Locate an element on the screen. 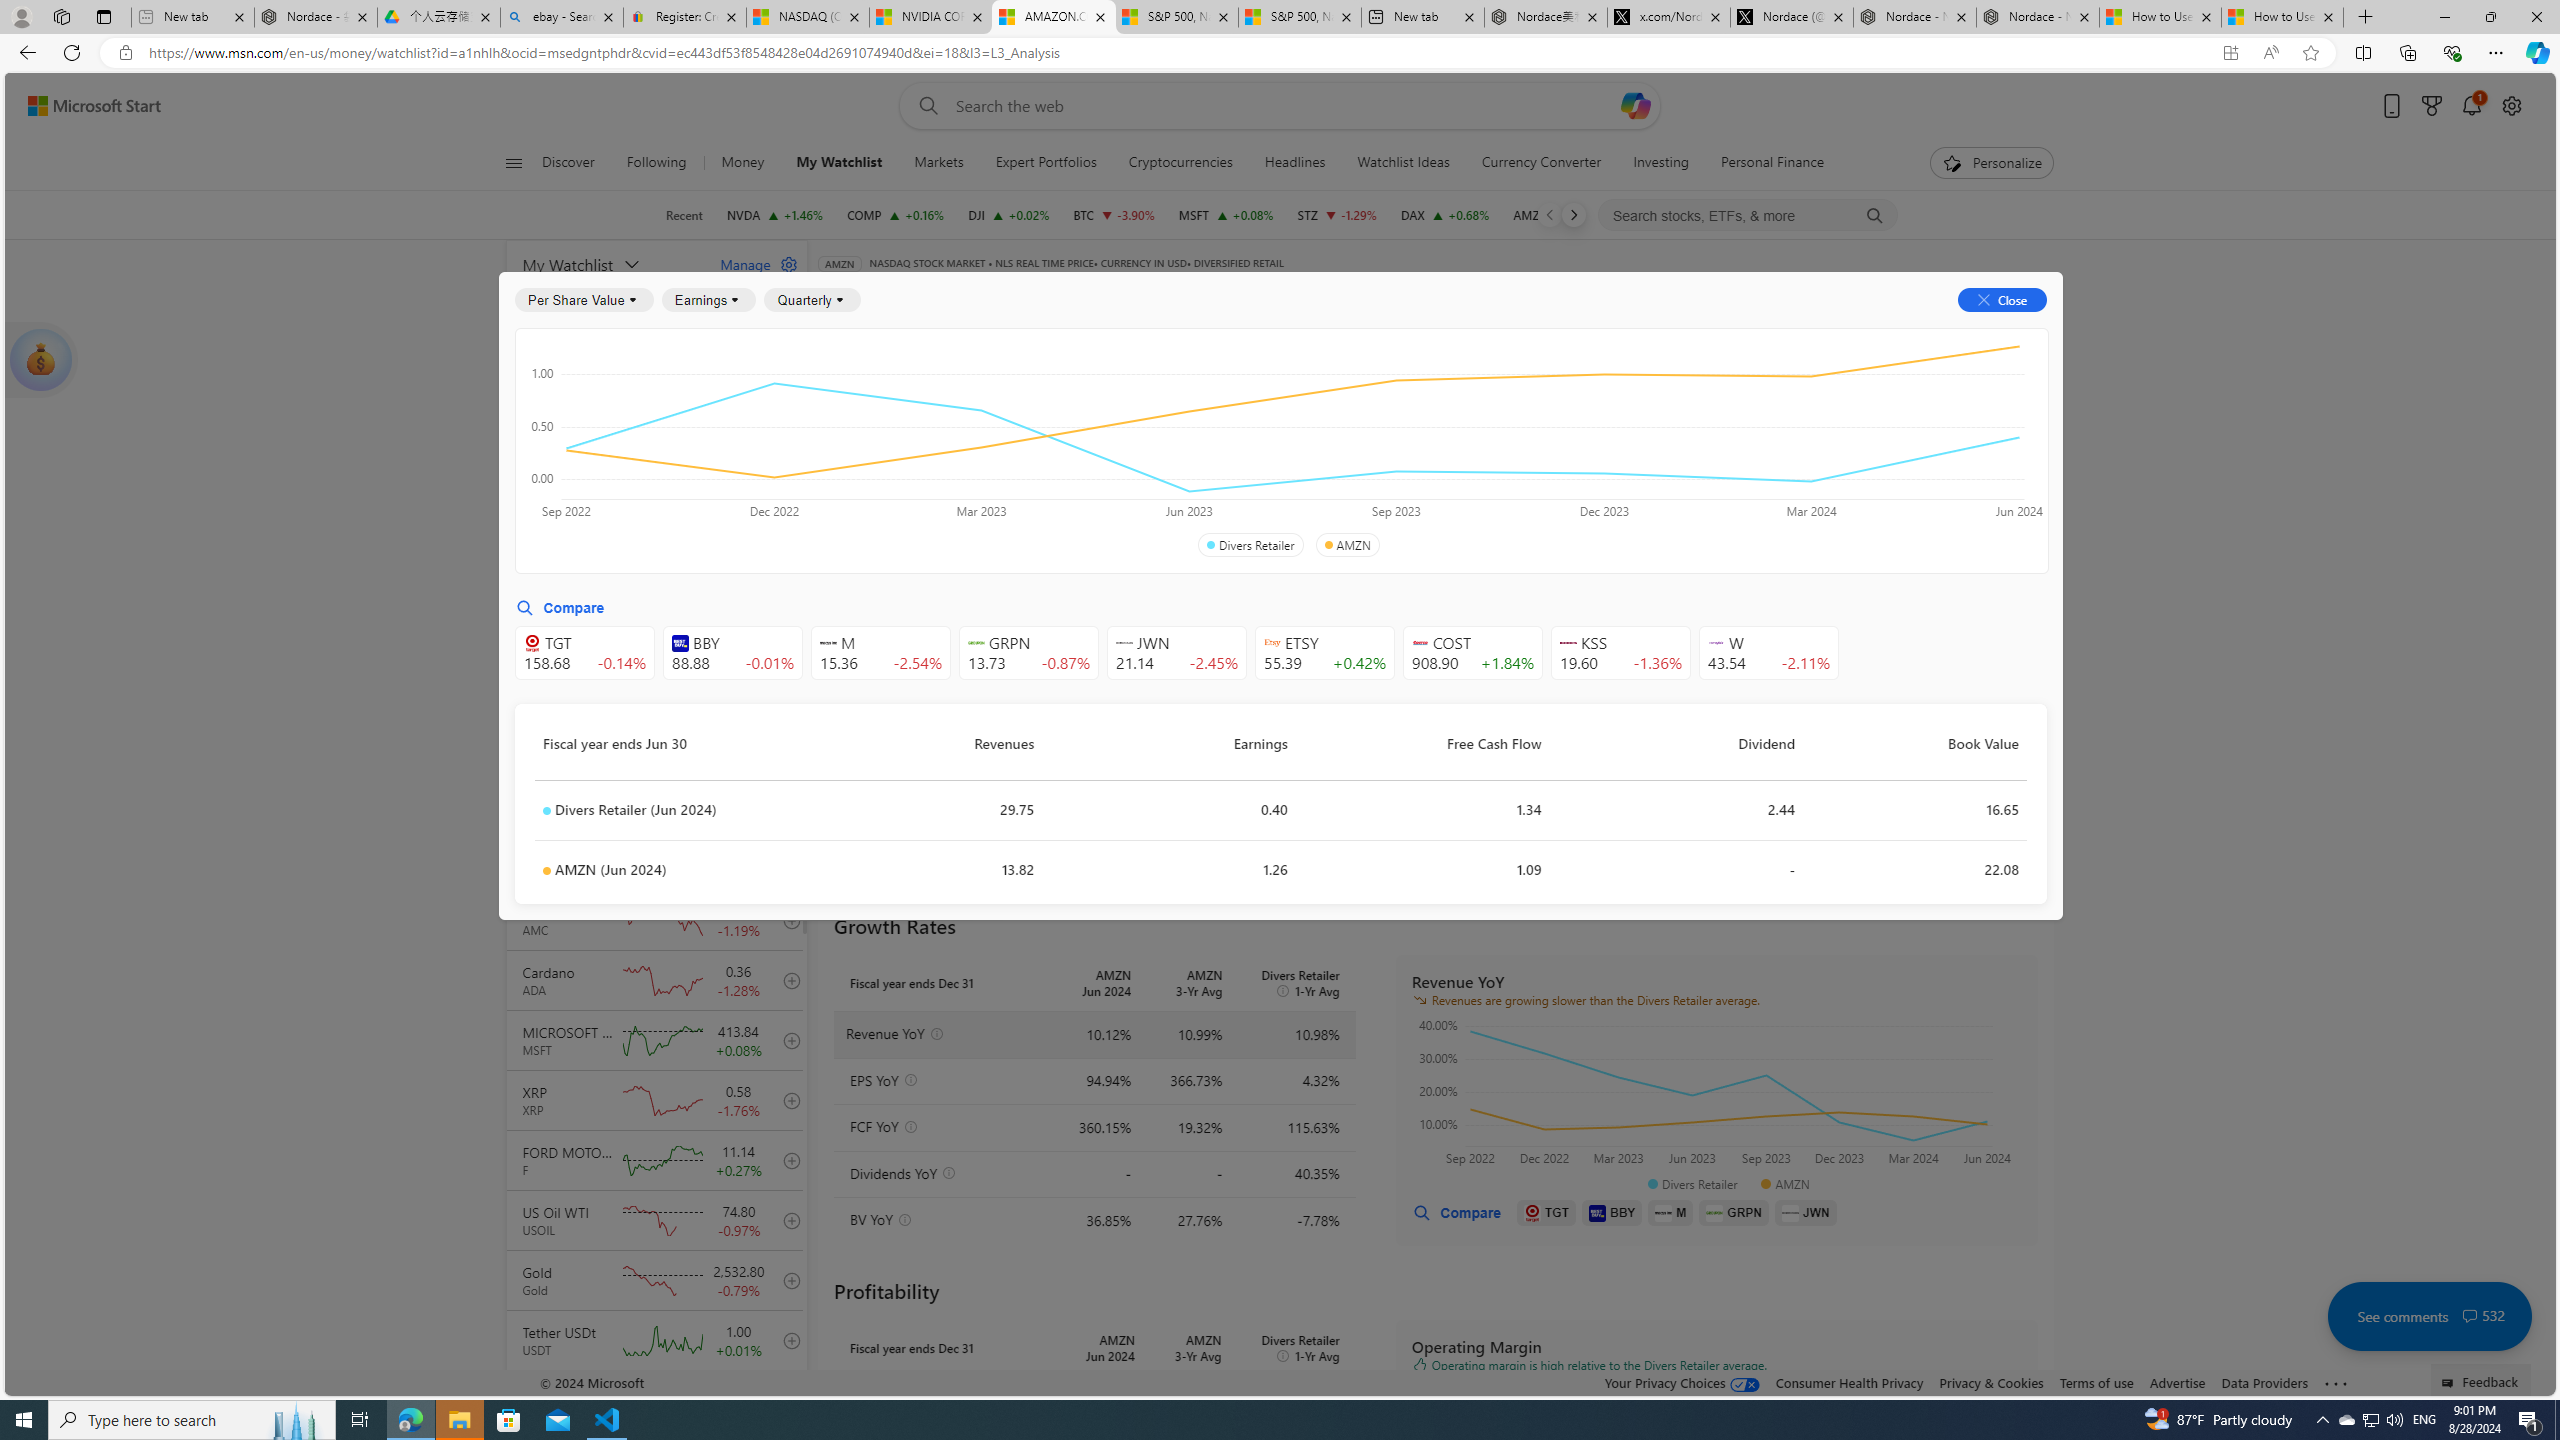  Discover is located at coordinates (576, 163).